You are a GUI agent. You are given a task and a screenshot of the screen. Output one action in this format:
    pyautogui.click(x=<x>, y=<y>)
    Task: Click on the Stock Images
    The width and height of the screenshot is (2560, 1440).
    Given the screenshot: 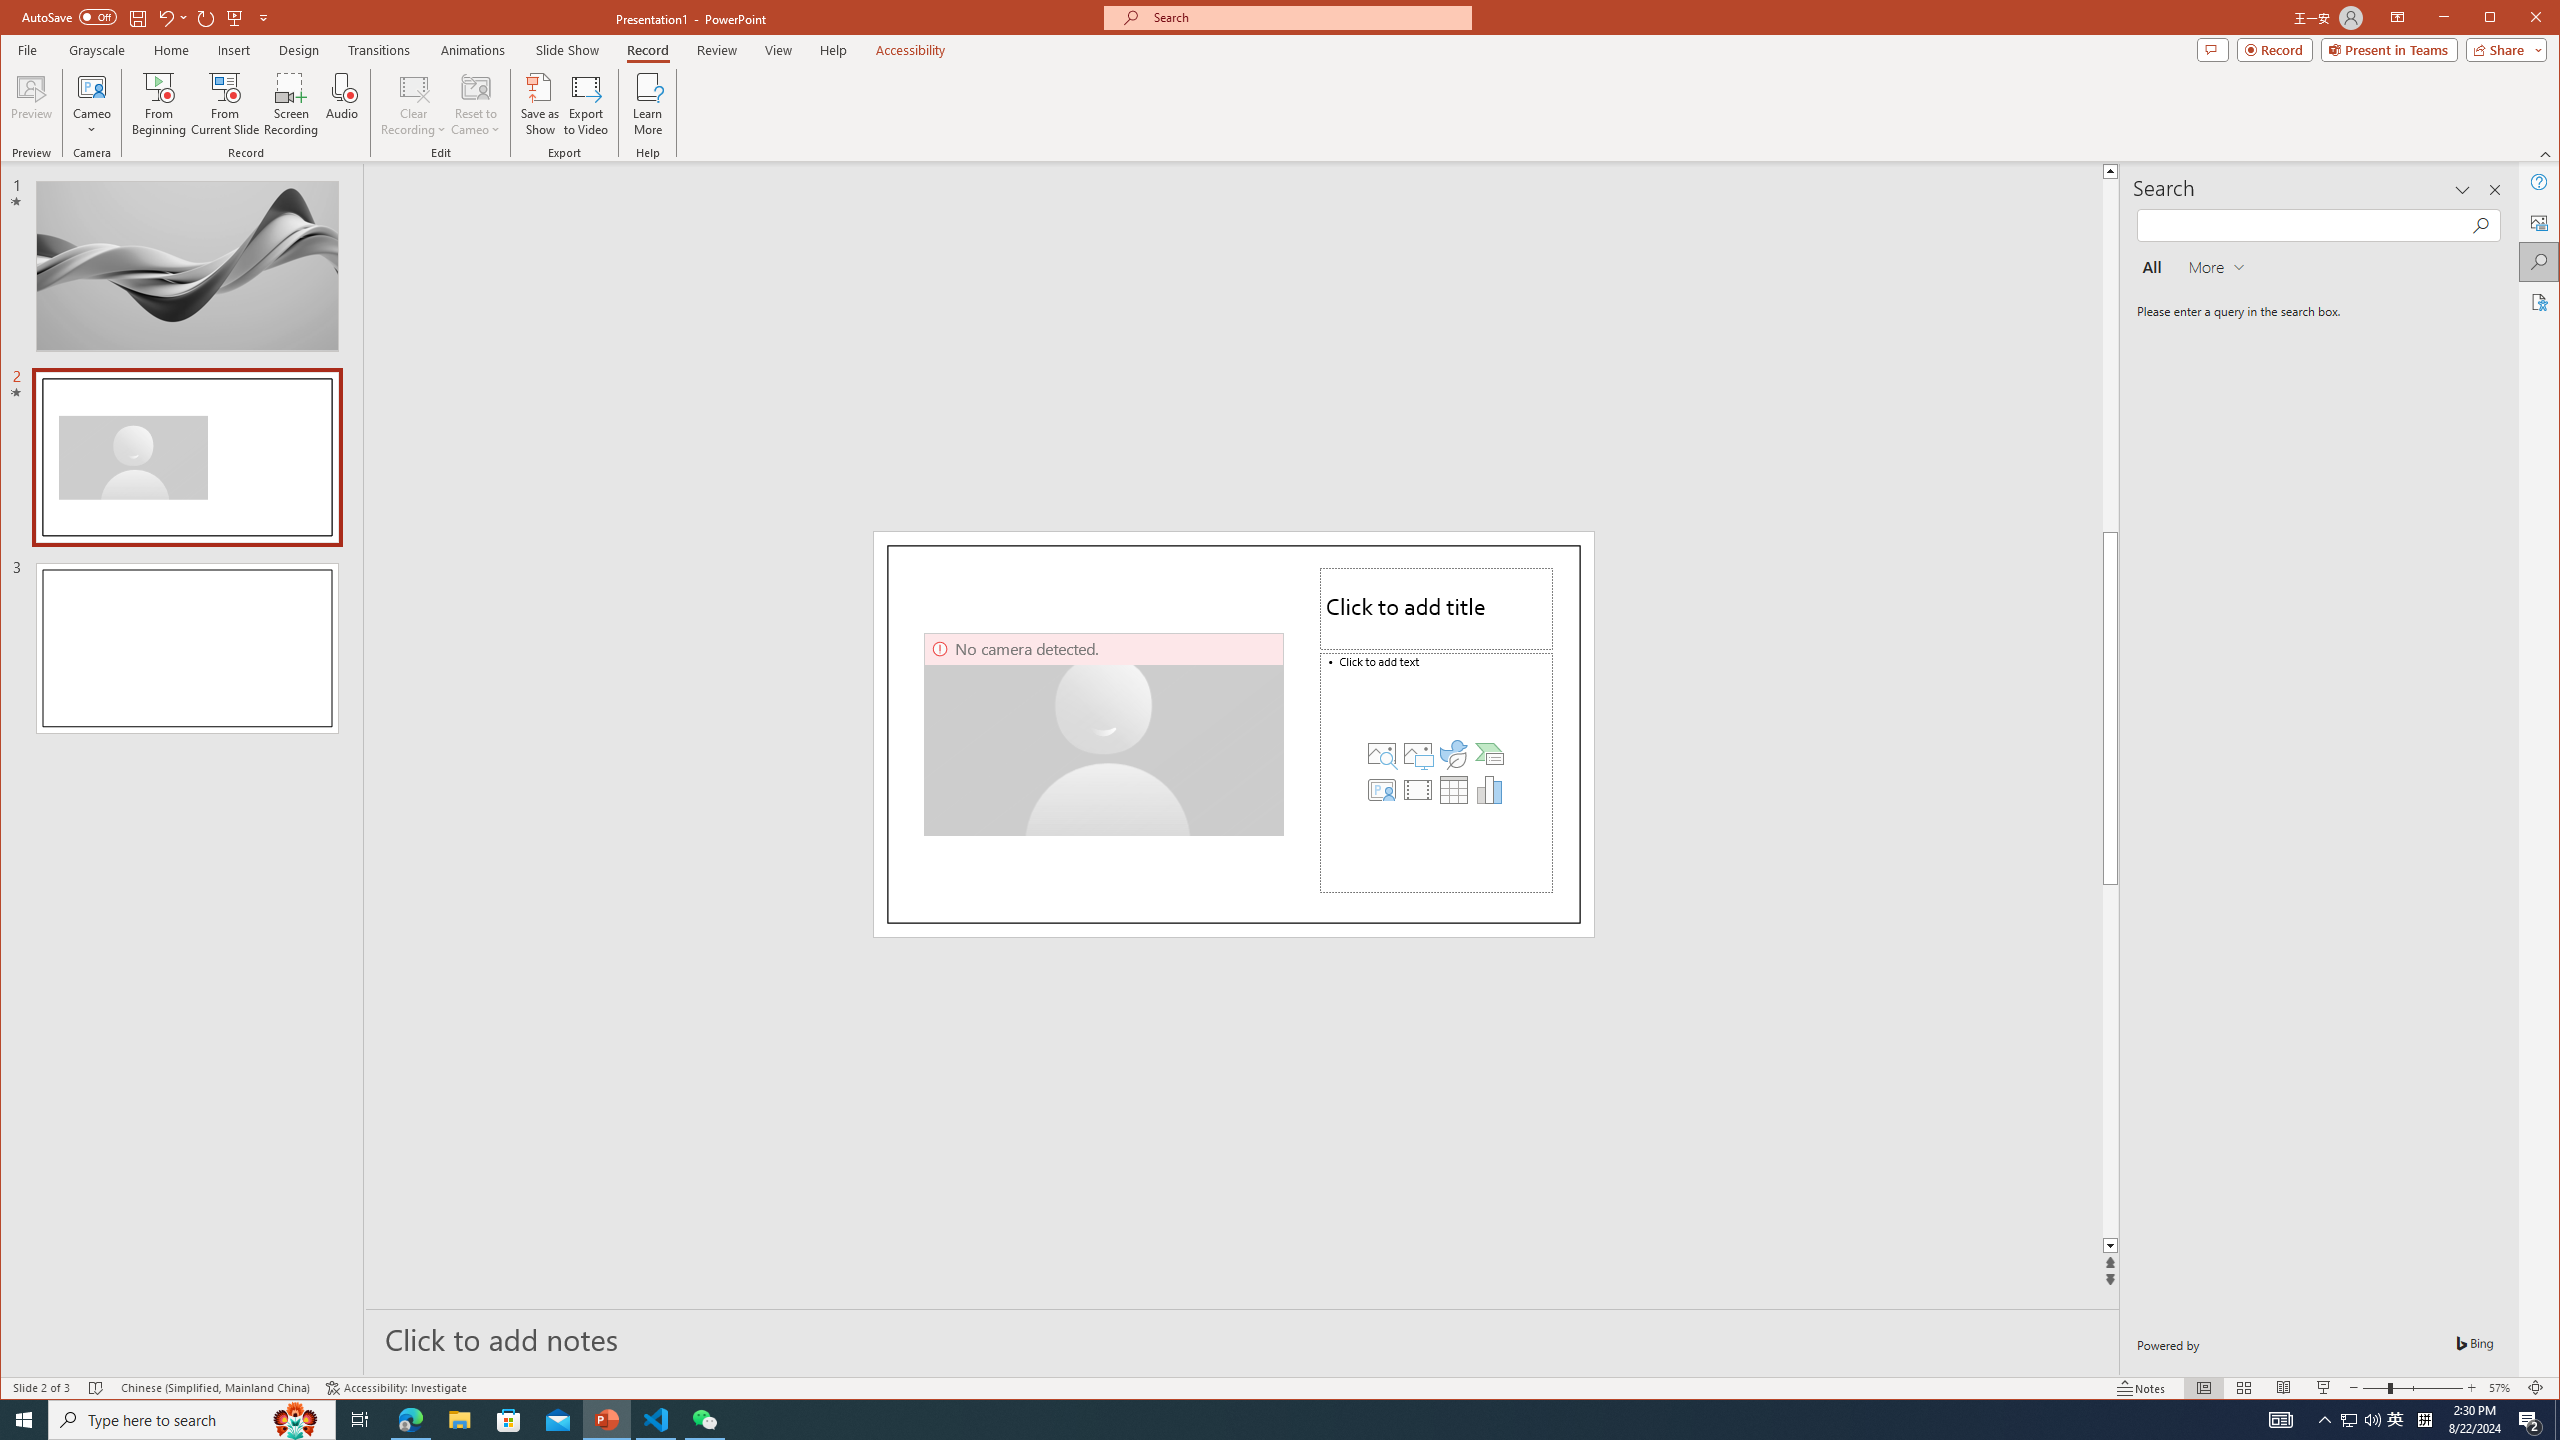 What is the action you would take?
    pyautogui.click(x=1382, y=754)
    